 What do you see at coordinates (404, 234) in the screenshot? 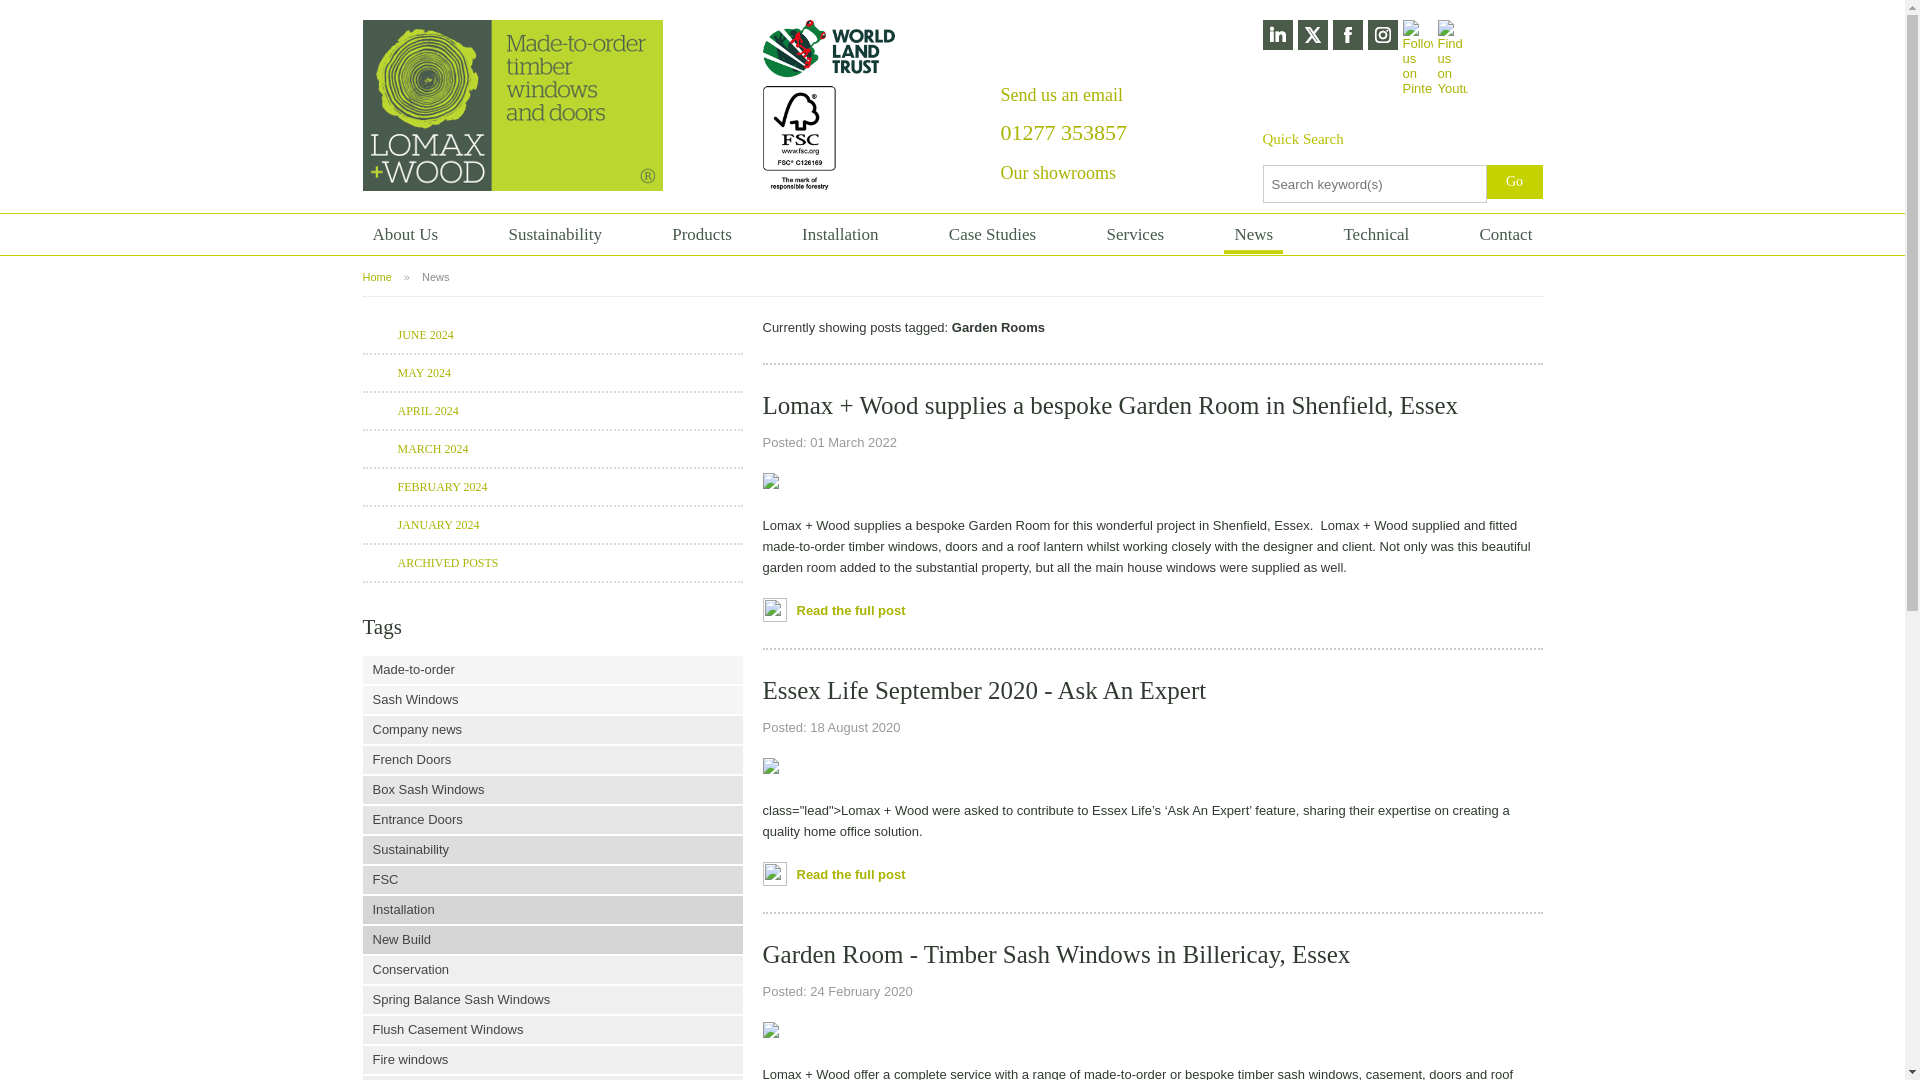
I see `About Us` at bounding box center [404, 234].